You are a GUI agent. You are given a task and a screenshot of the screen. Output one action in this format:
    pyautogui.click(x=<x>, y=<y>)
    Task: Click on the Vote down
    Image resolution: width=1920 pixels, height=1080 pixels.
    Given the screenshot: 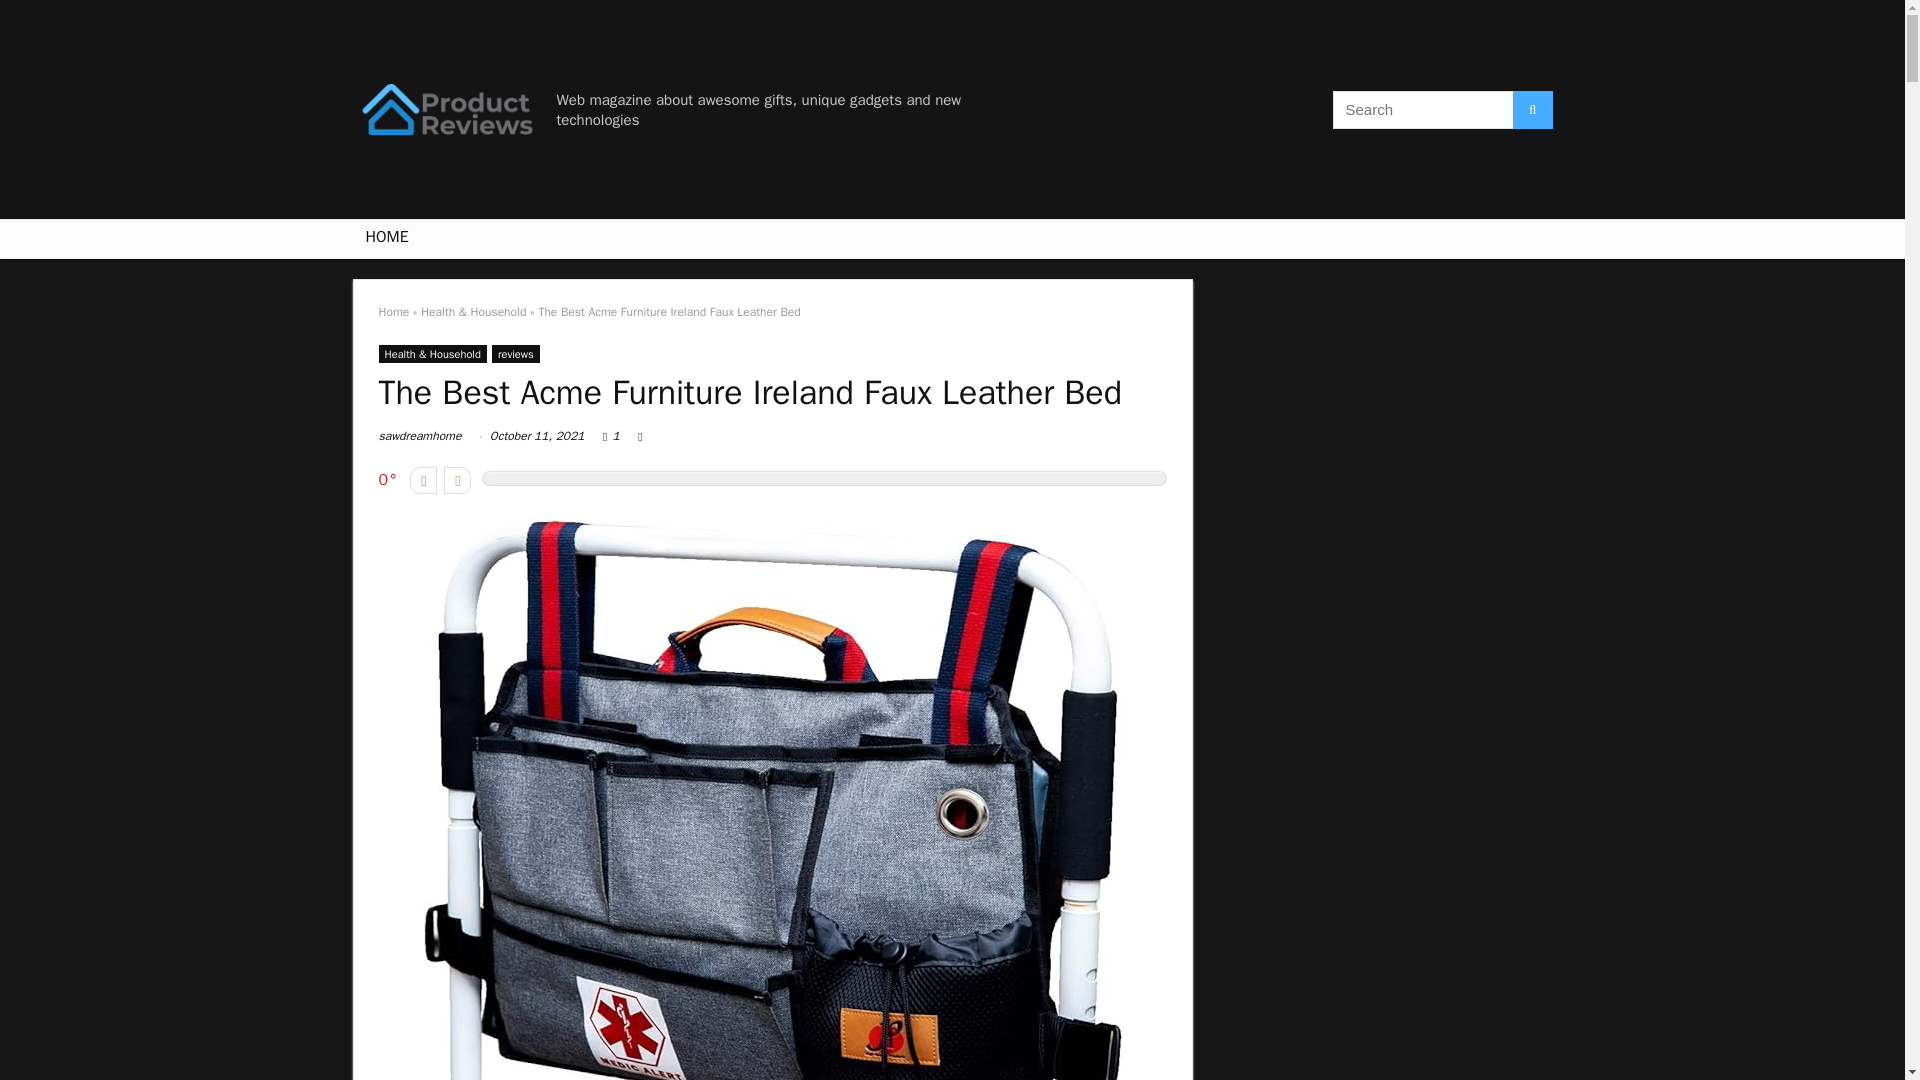 What is the action you would take?
    pyautogui.click(x=424, y=480)
    